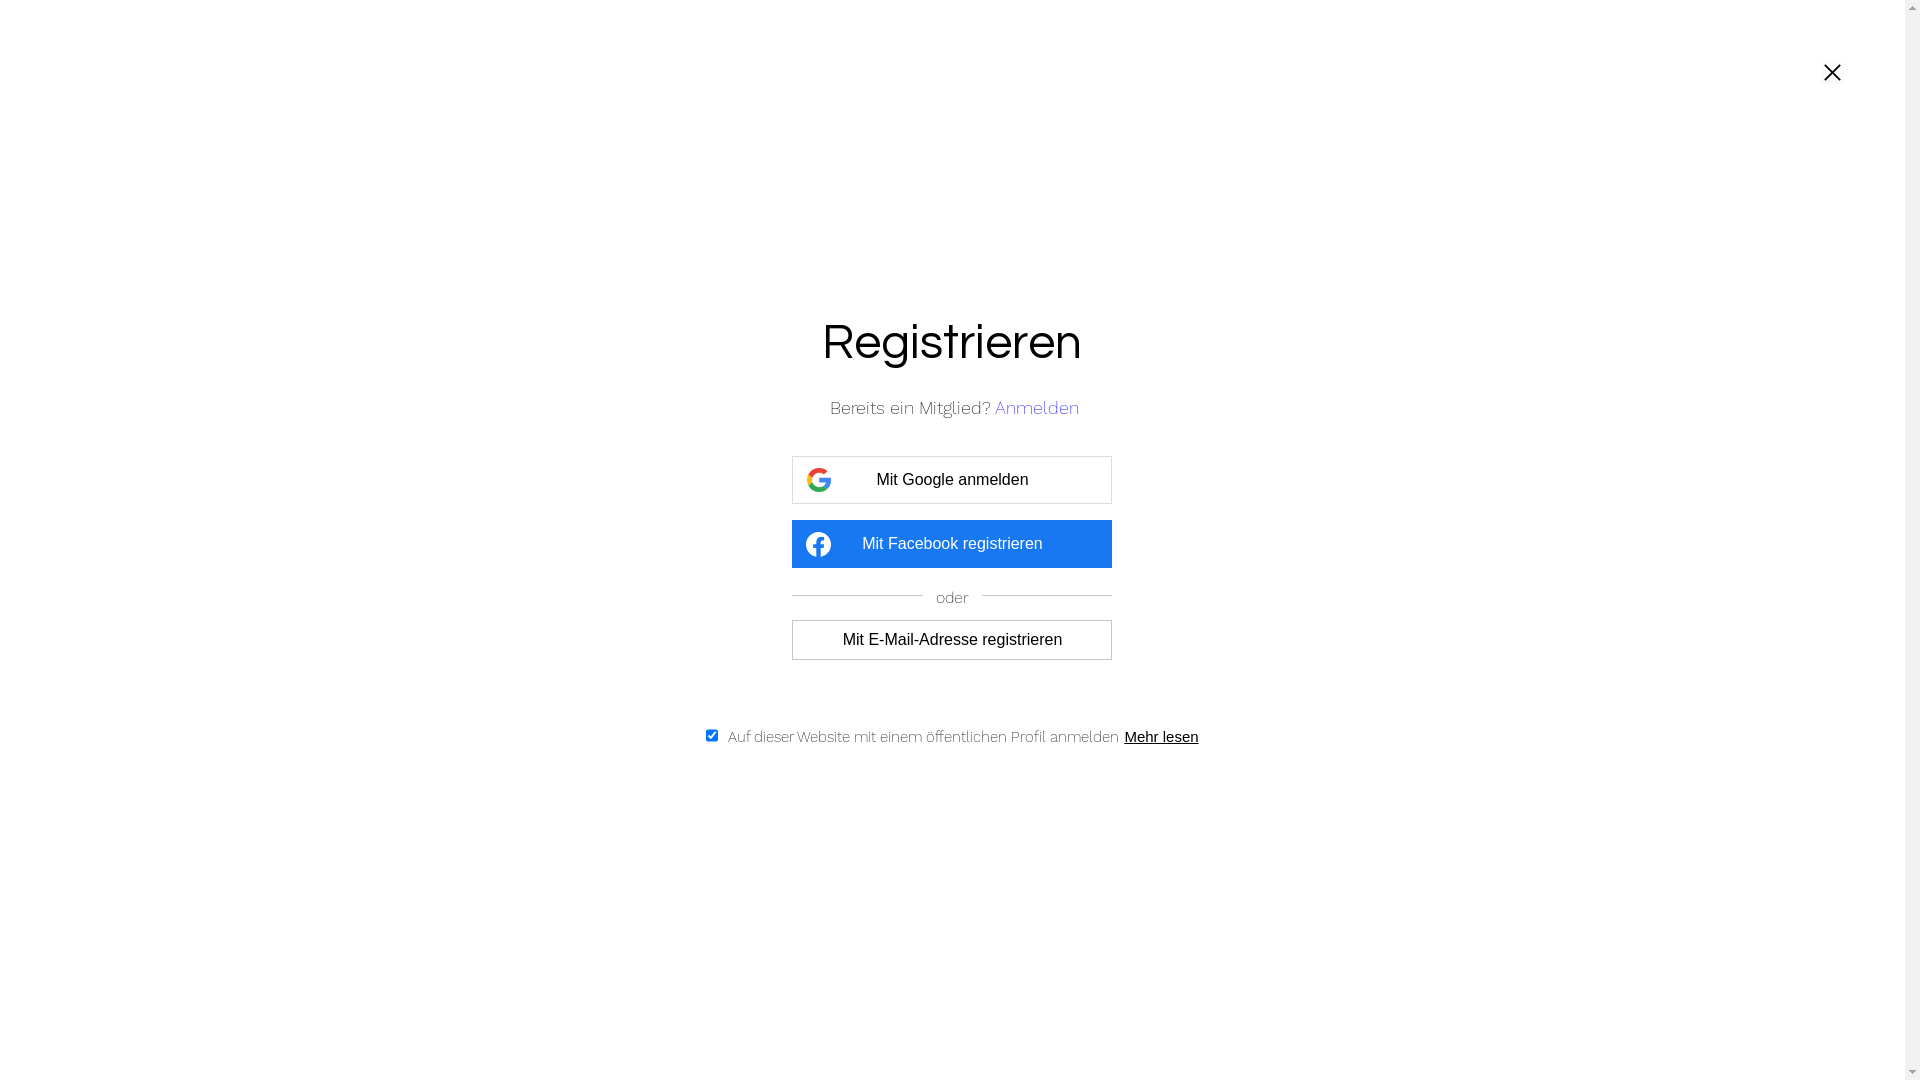 Image resolution: width=1920 pixels, height=1080 pixels. Describe the element at coordinates (1038, 408) in the screenshot. I see `Anmelden` at that location.